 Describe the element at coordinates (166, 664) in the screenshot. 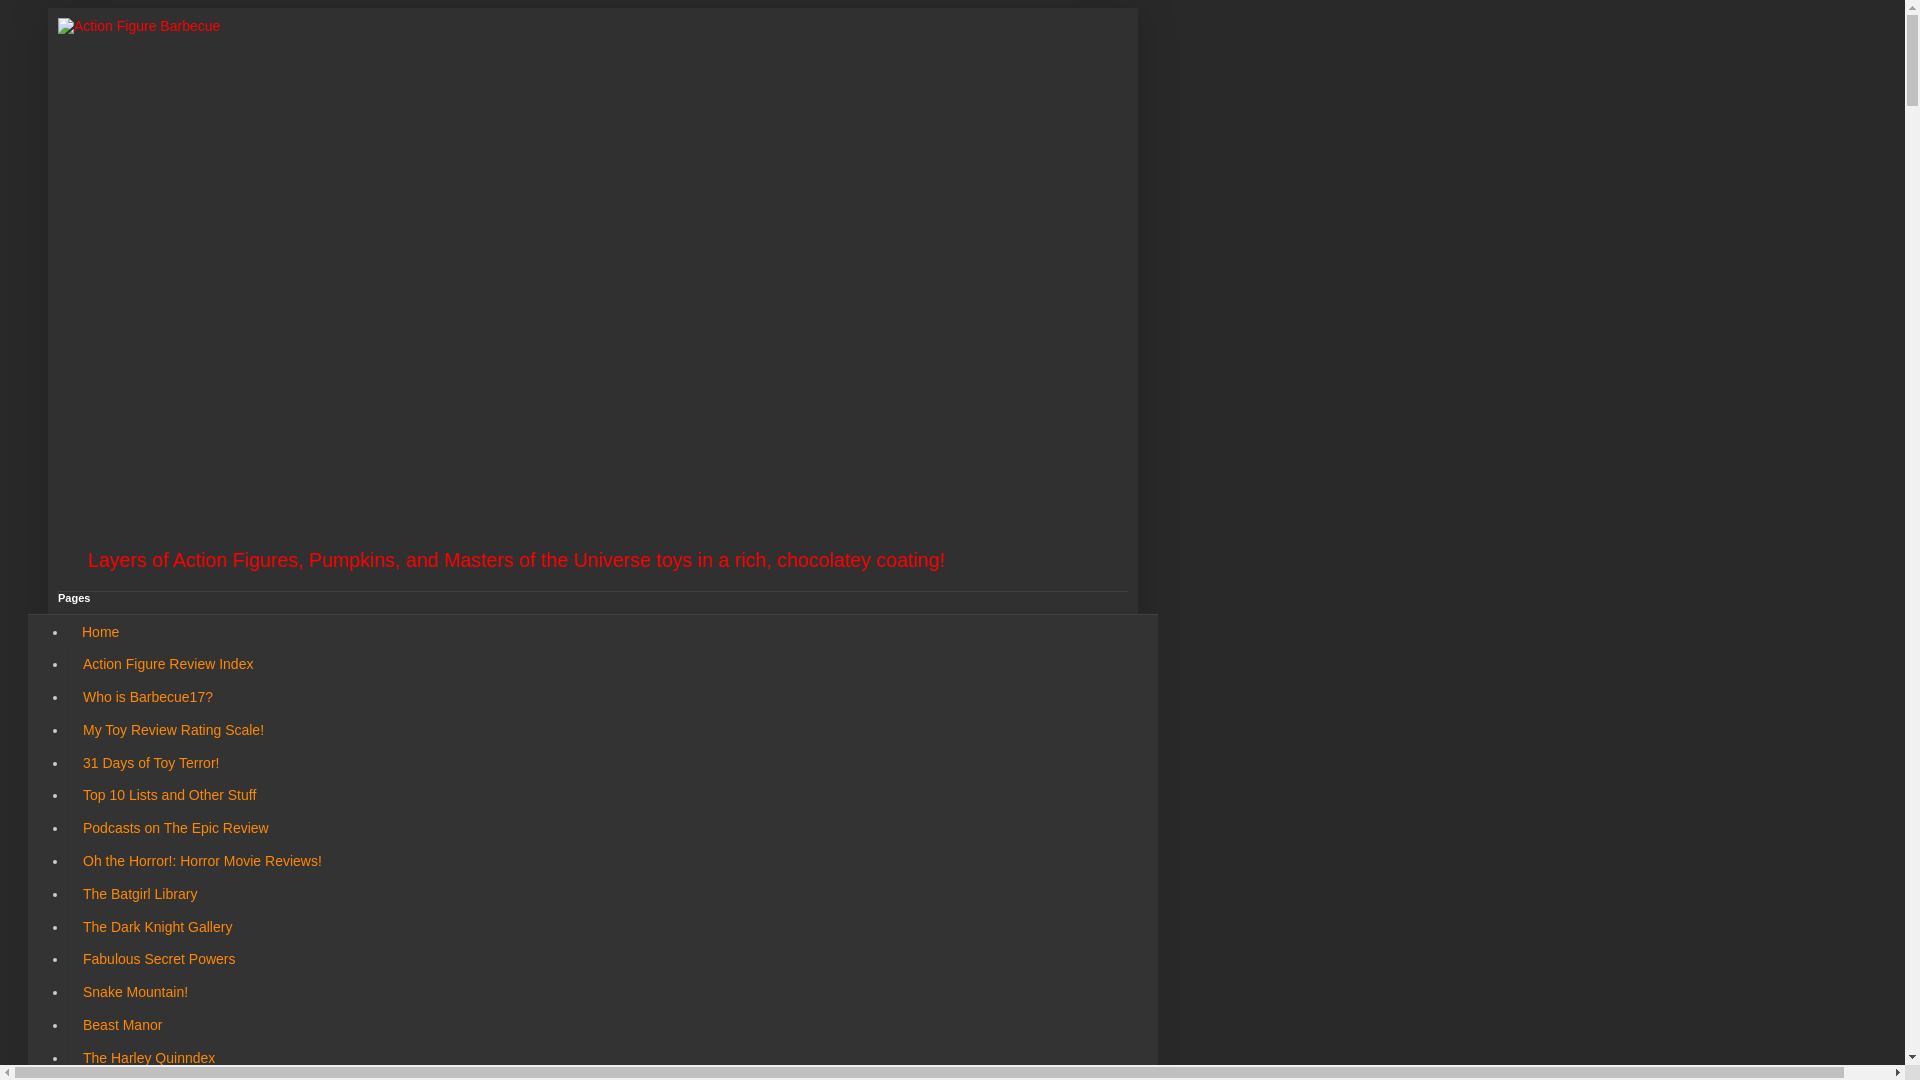

I see `Action Figure Review Index` at that location.